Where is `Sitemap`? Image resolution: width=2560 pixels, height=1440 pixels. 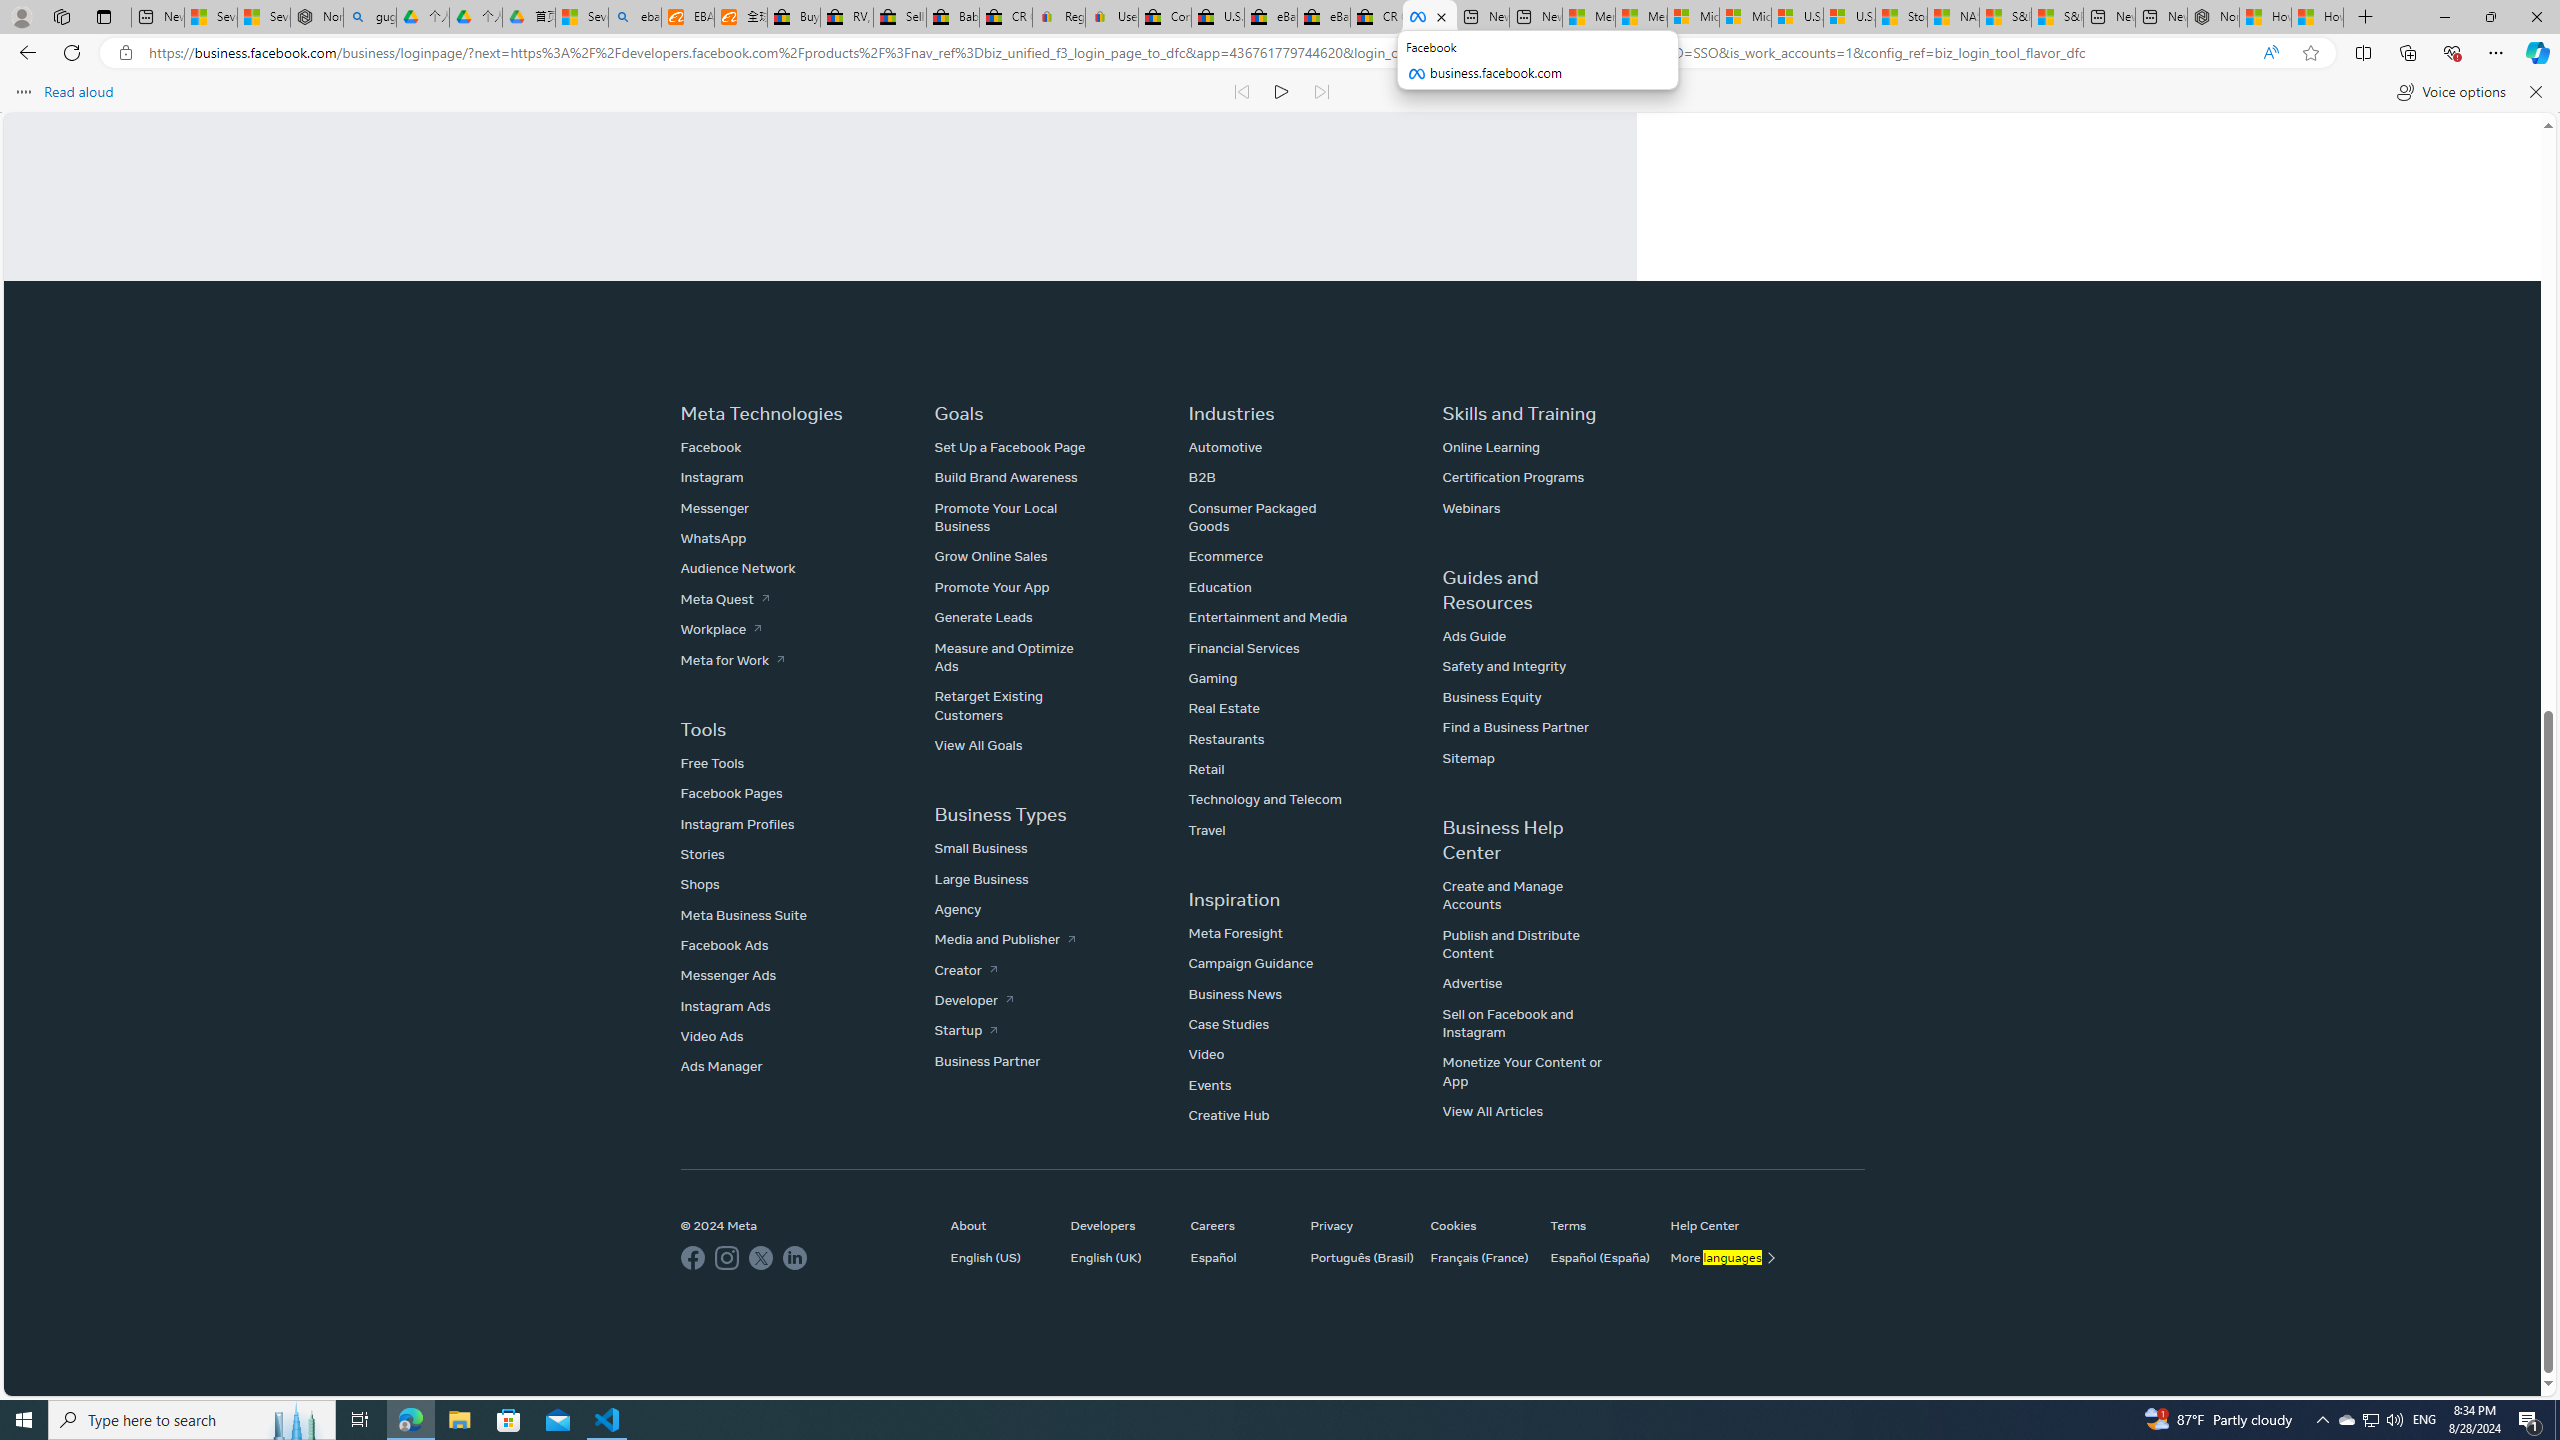 Sitemap is located at coordinates (1468, 757).